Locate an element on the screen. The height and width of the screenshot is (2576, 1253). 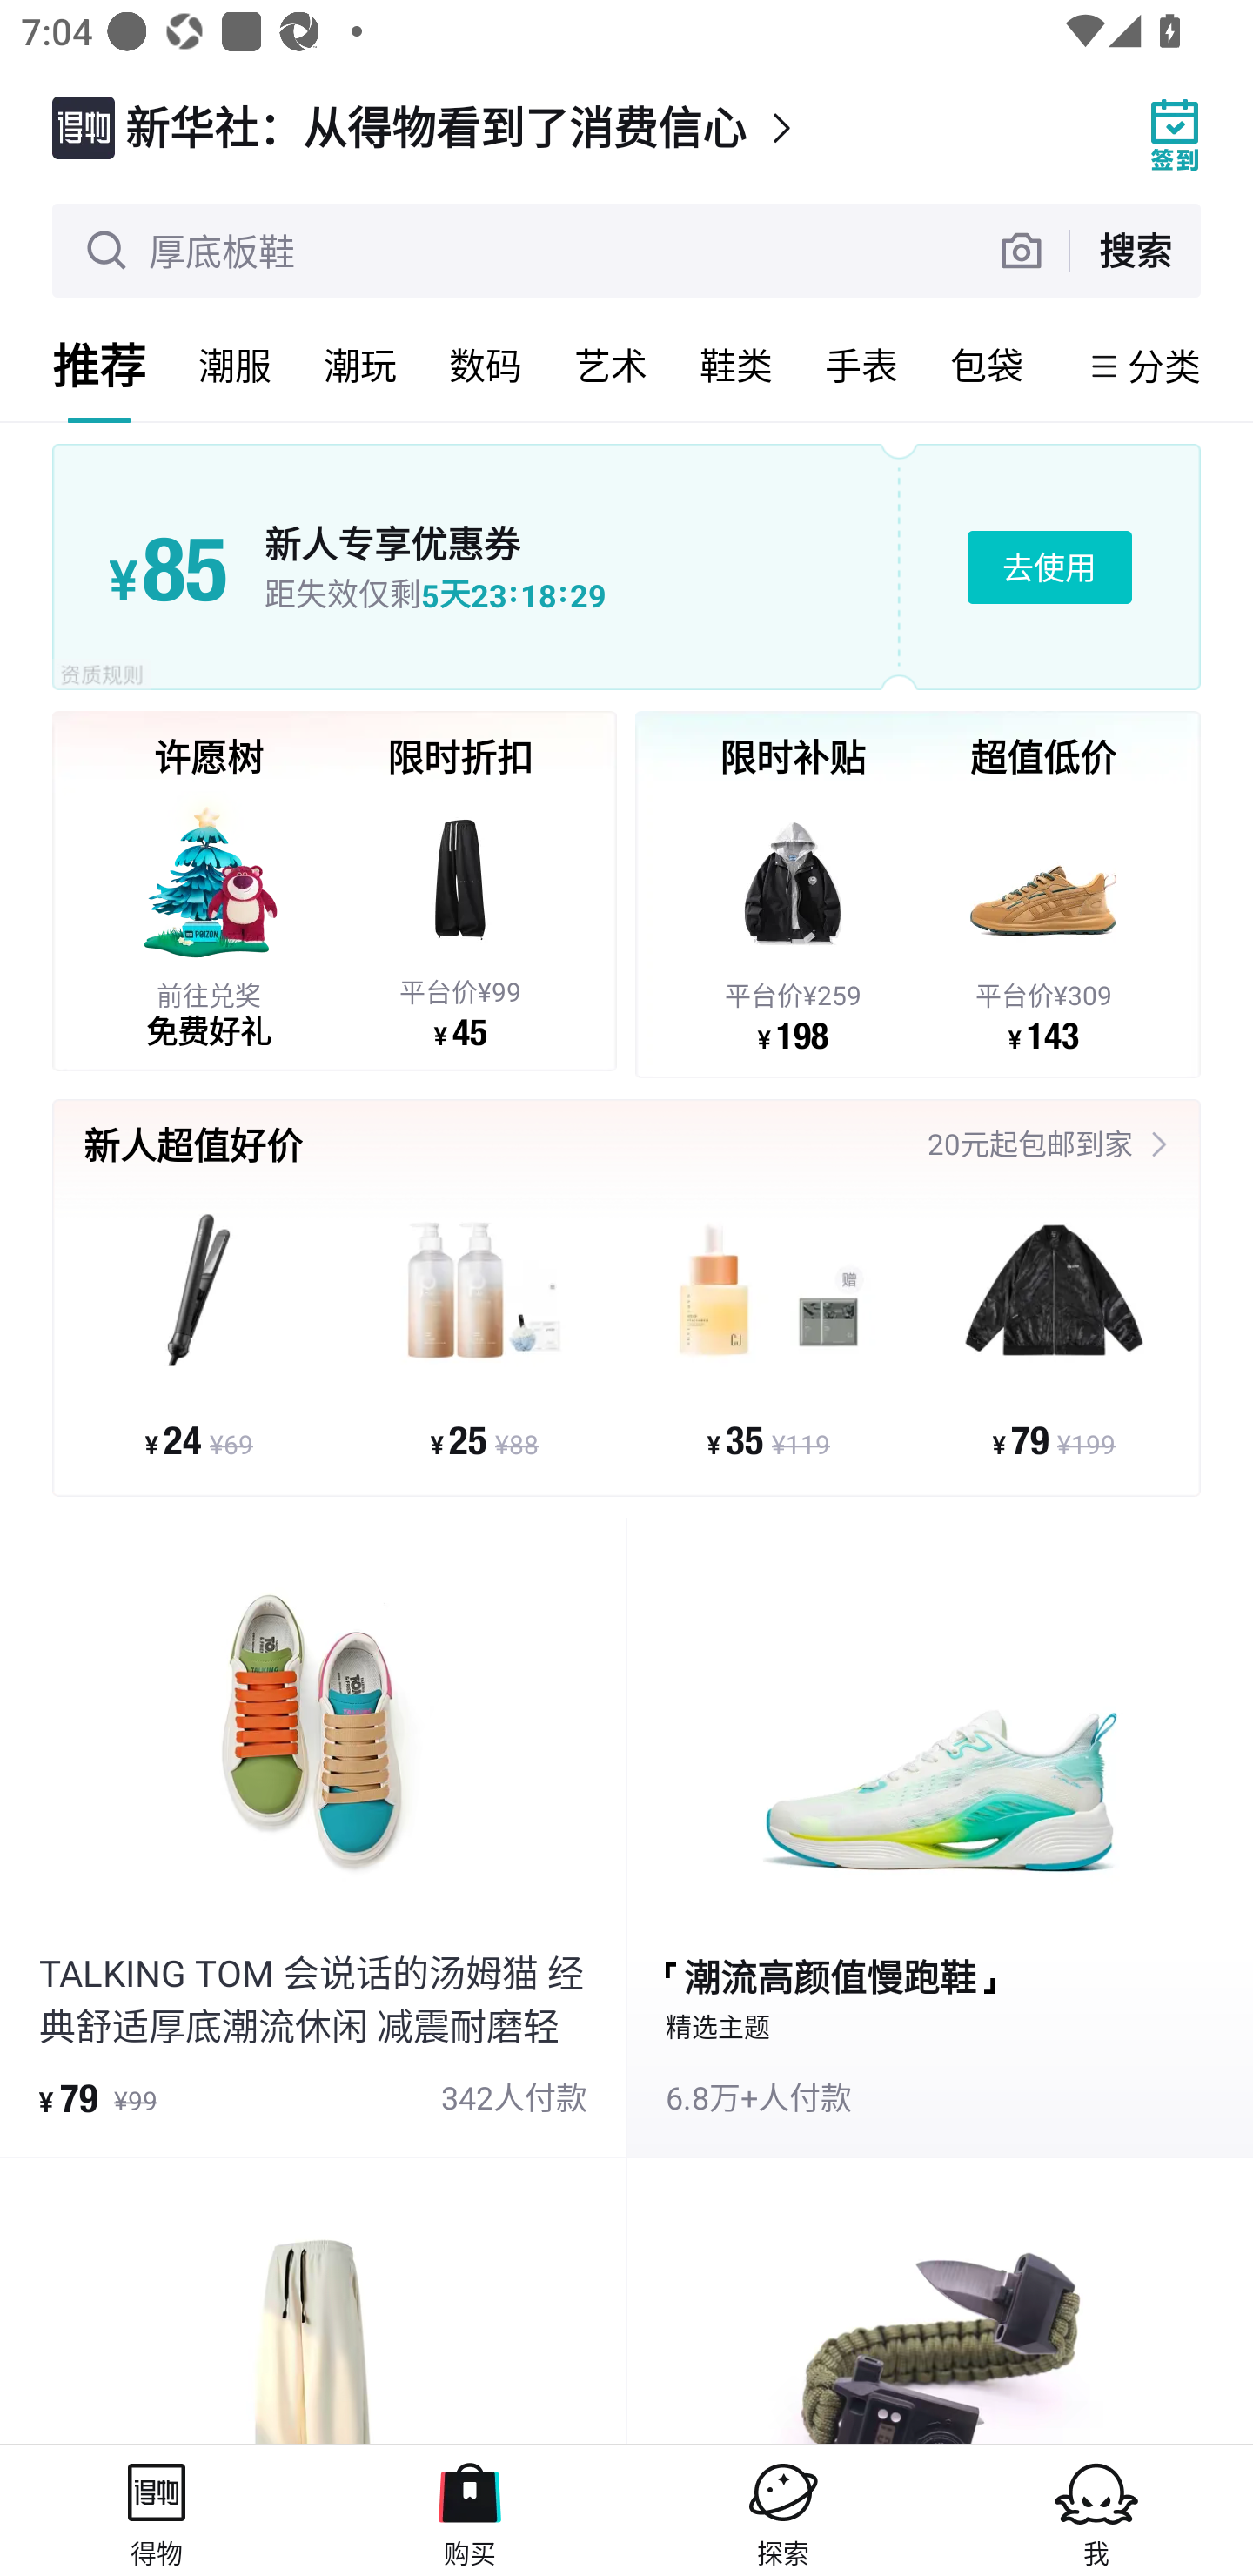
艺术 is located at coordinates (611, 366).